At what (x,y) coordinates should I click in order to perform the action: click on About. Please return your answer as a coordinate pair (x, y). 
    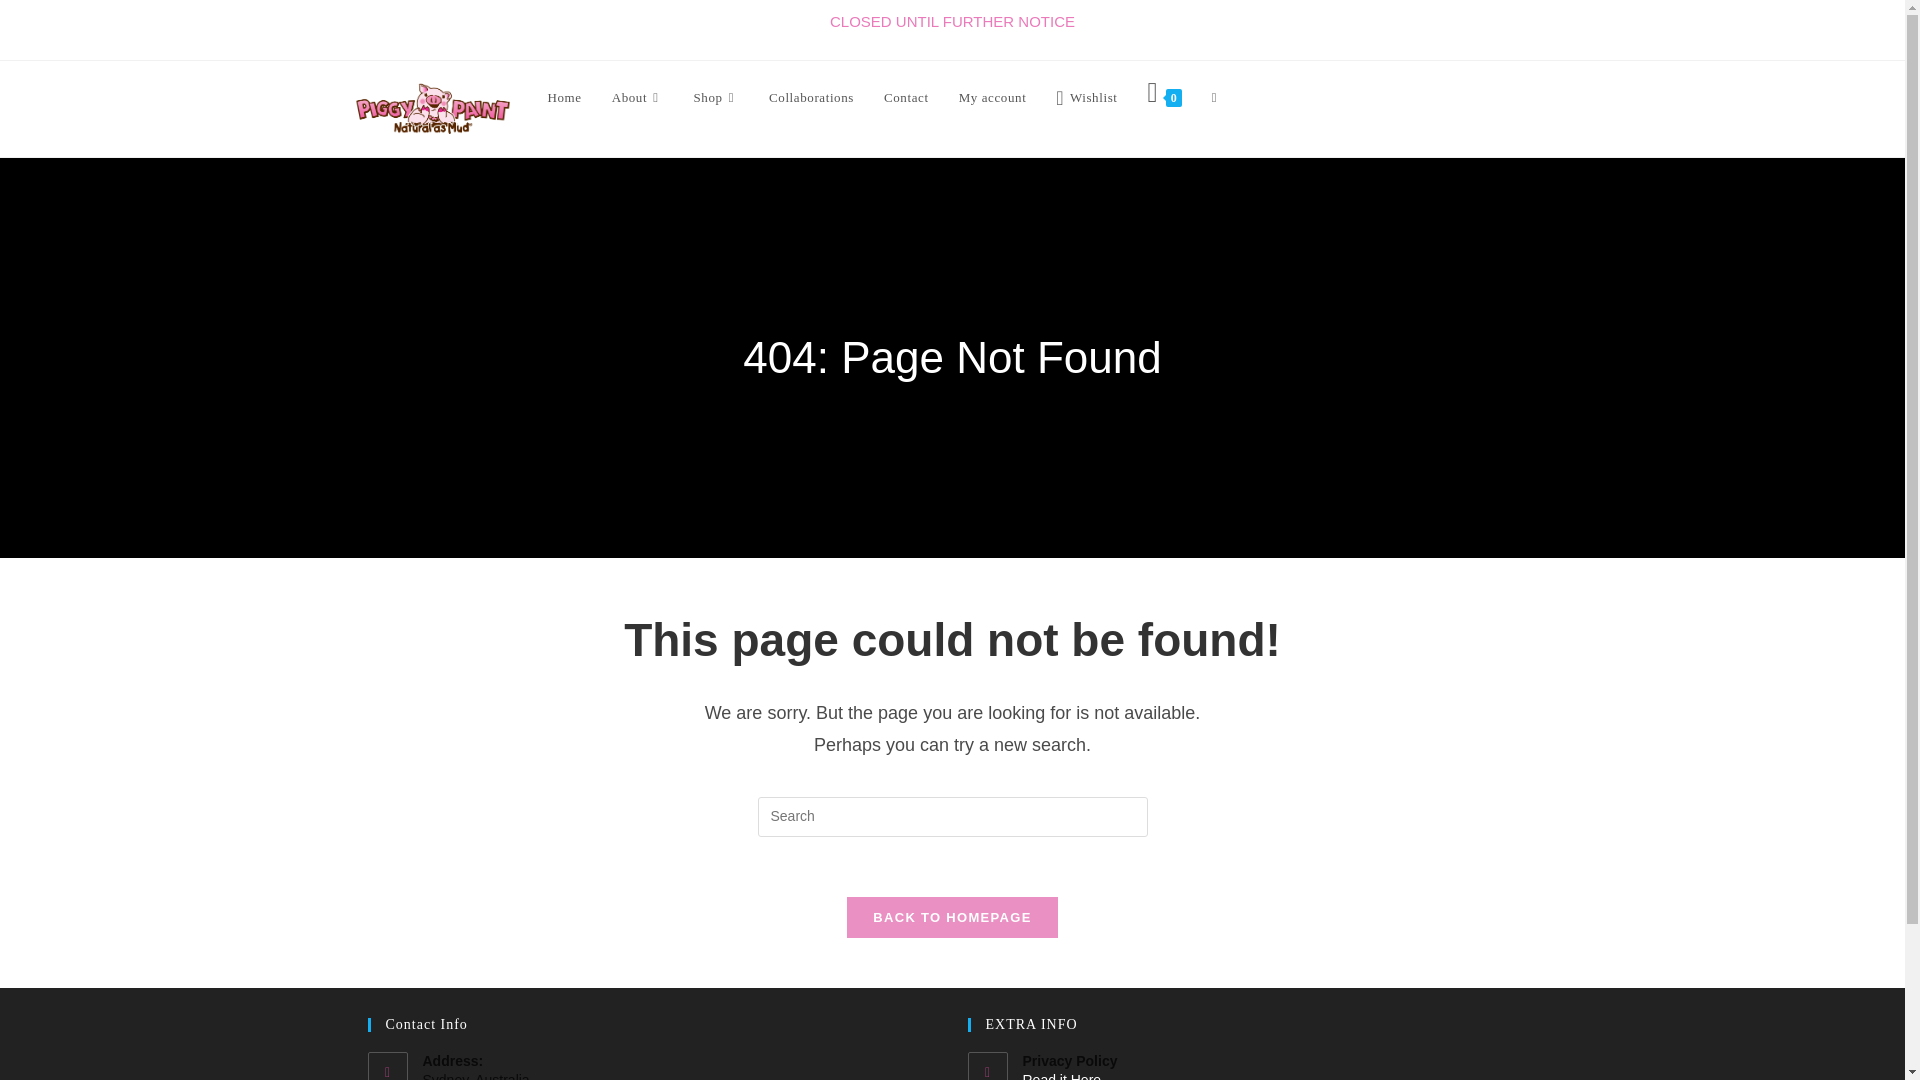
    Looking at the image, I should click on (638, 96).